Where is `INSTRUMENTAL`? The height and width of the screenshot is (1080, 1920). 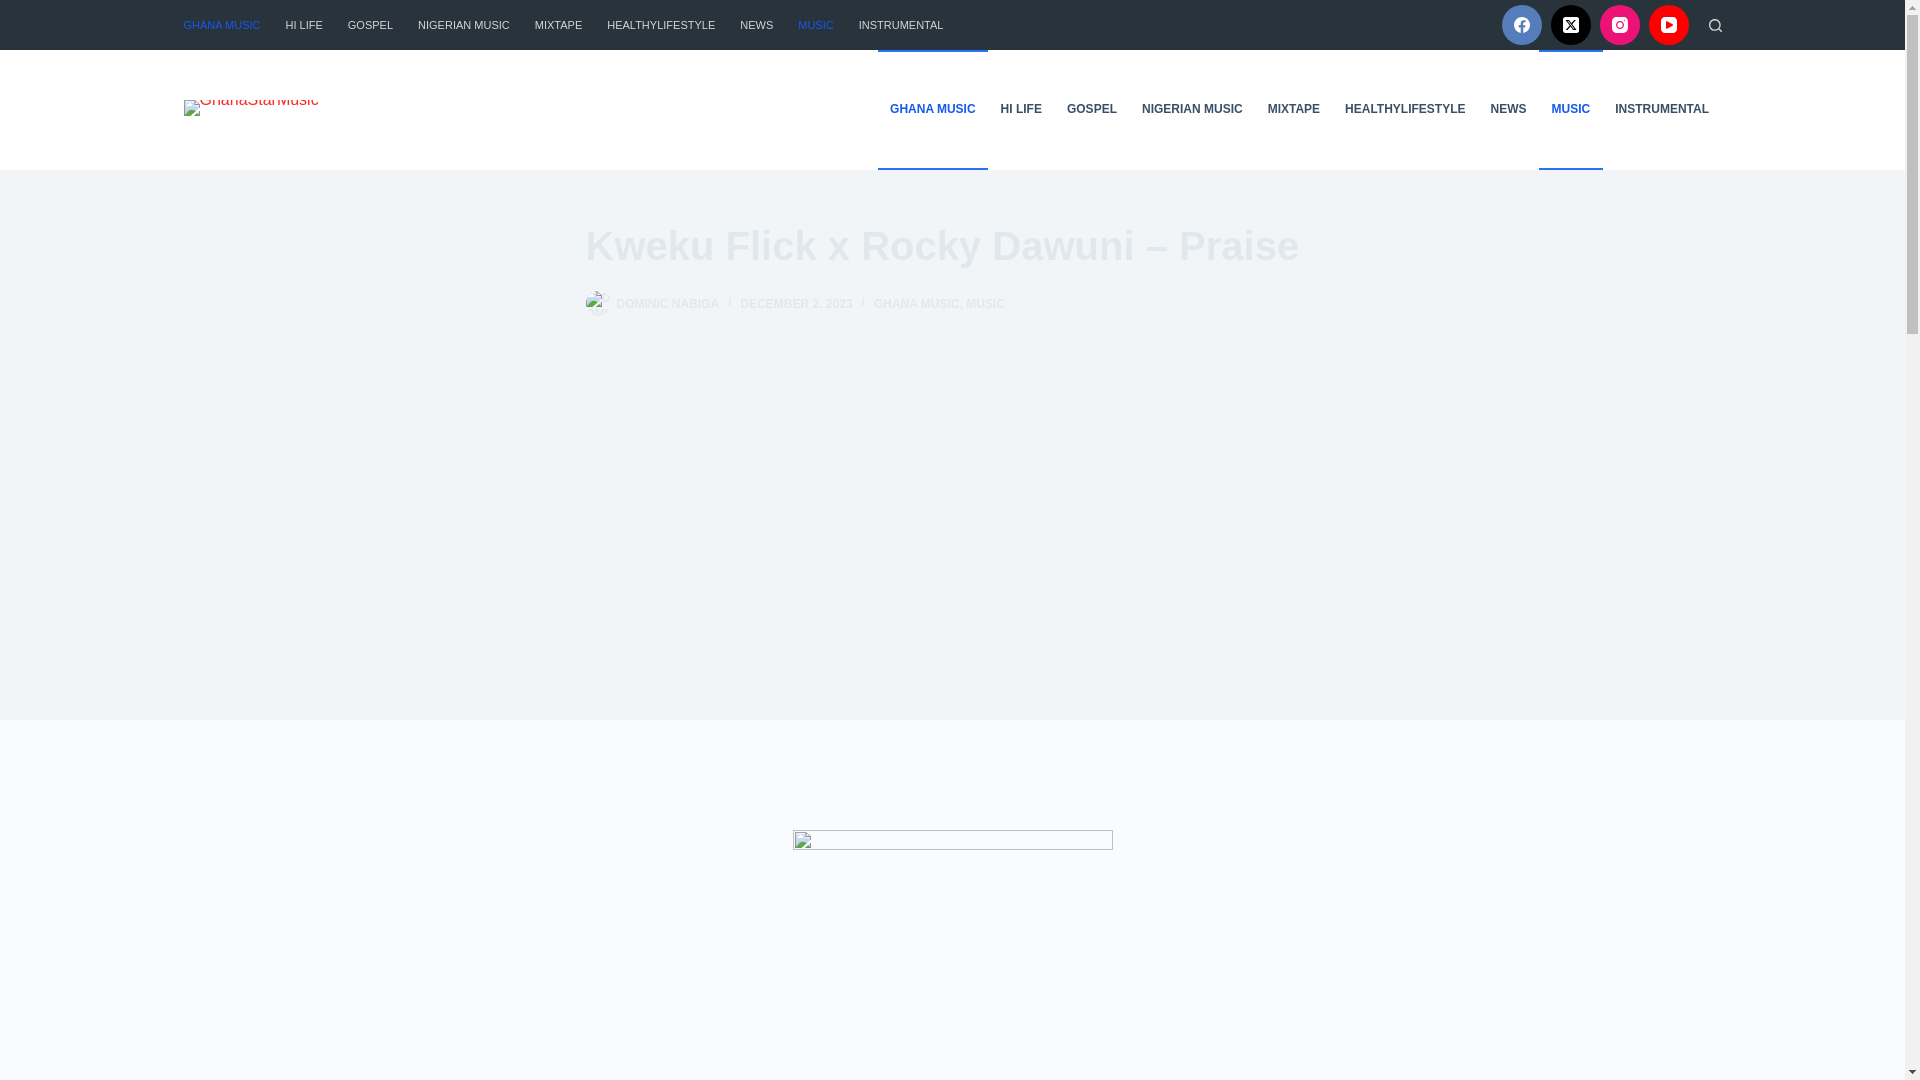 INSTRUMENTAL is located at coordinates (901, 24).